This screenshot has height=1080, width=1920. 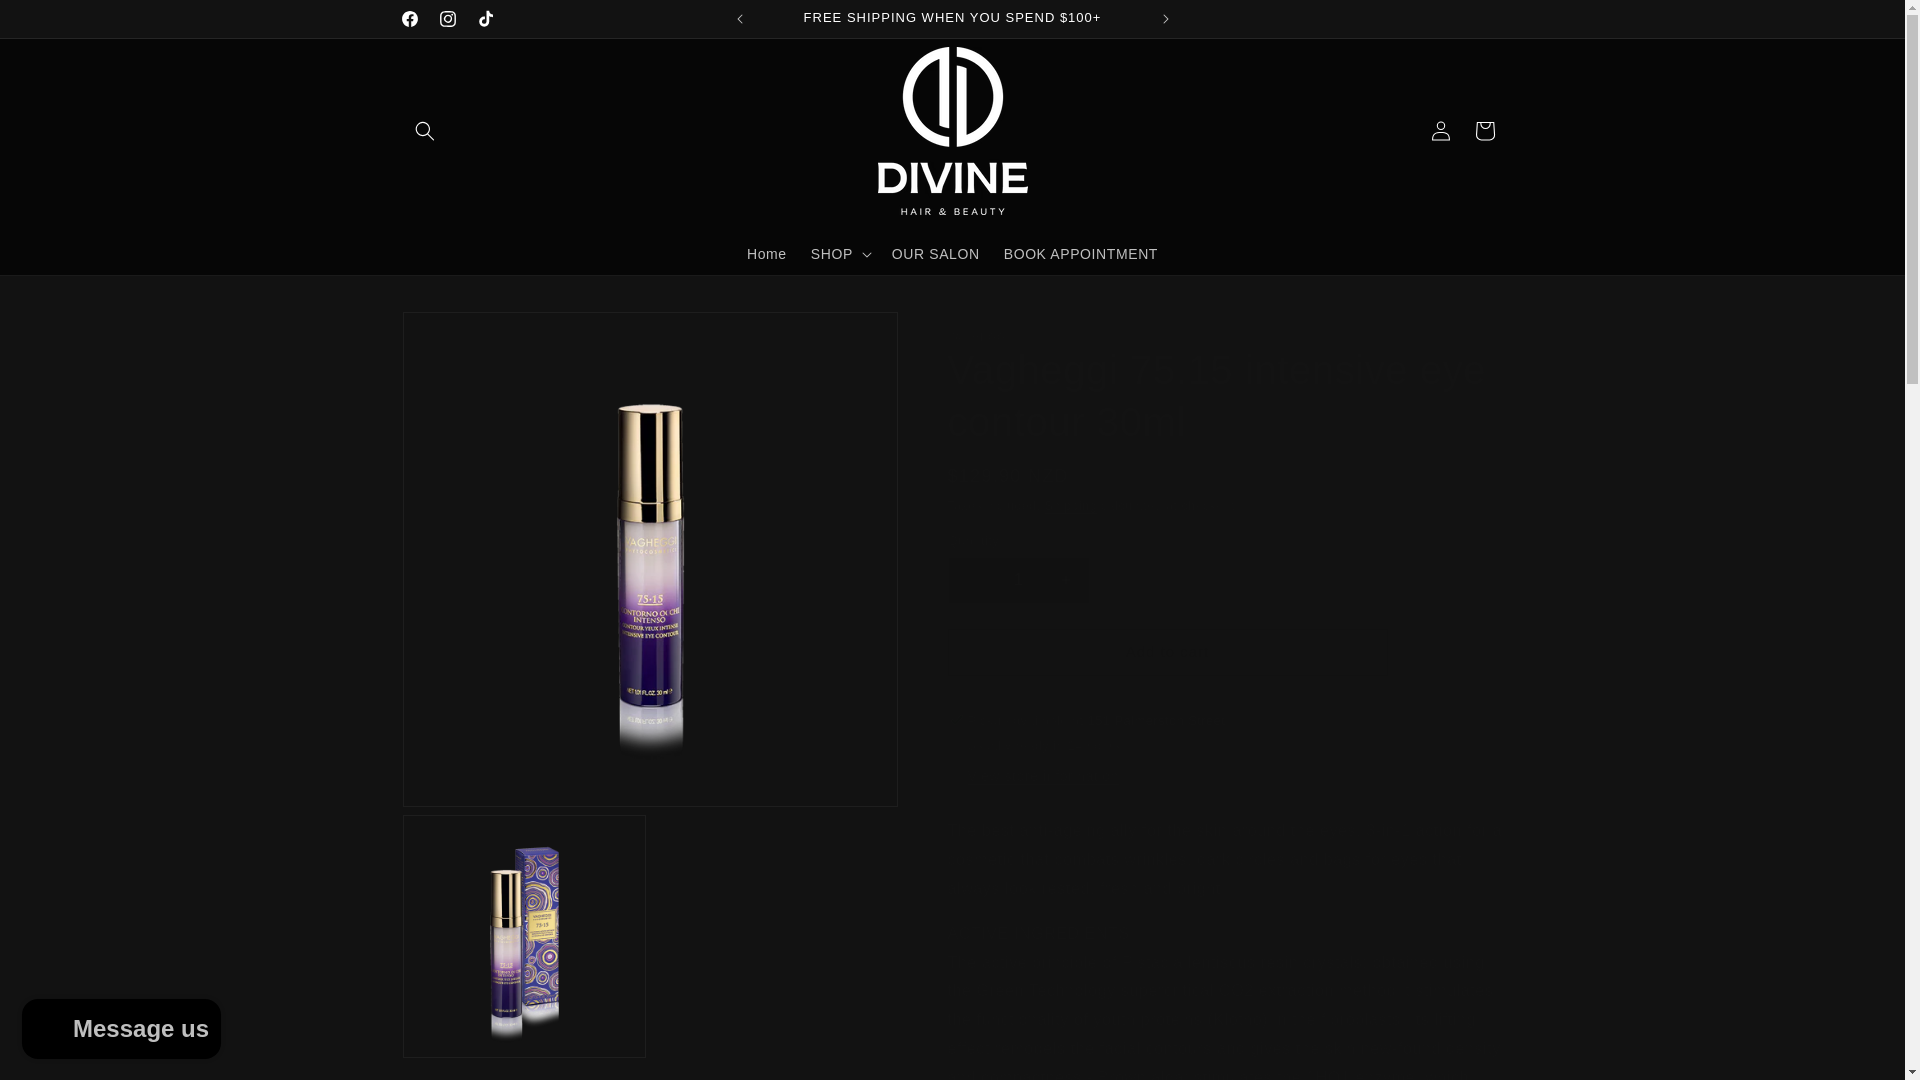 What do you see at coordinates (523, 937) in the screenshot?
I see `Open media 2 in modal` at bounding box center [523, 937].